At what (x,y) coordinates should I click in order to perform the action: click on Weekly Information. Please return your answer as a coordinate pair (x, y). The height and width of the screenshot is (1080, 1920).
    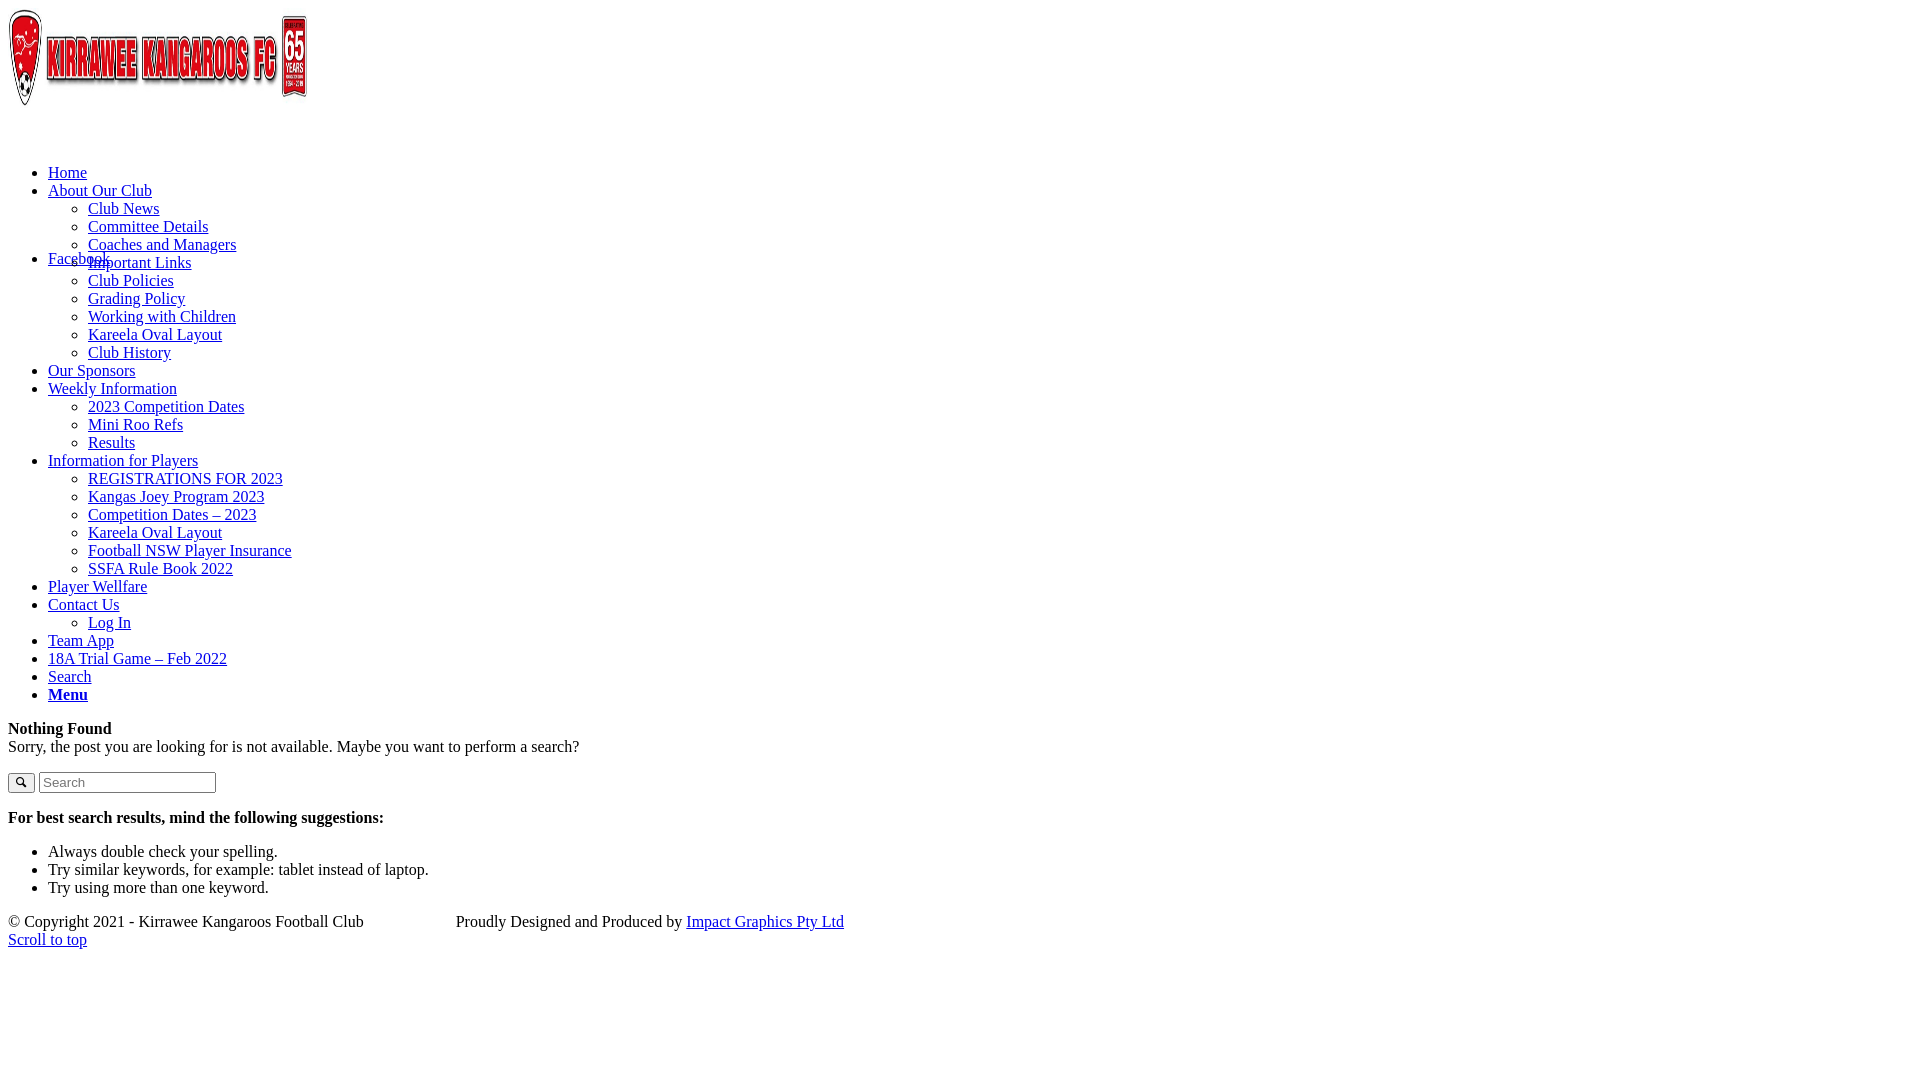
    Looking at the image, I should click on (112, 388).